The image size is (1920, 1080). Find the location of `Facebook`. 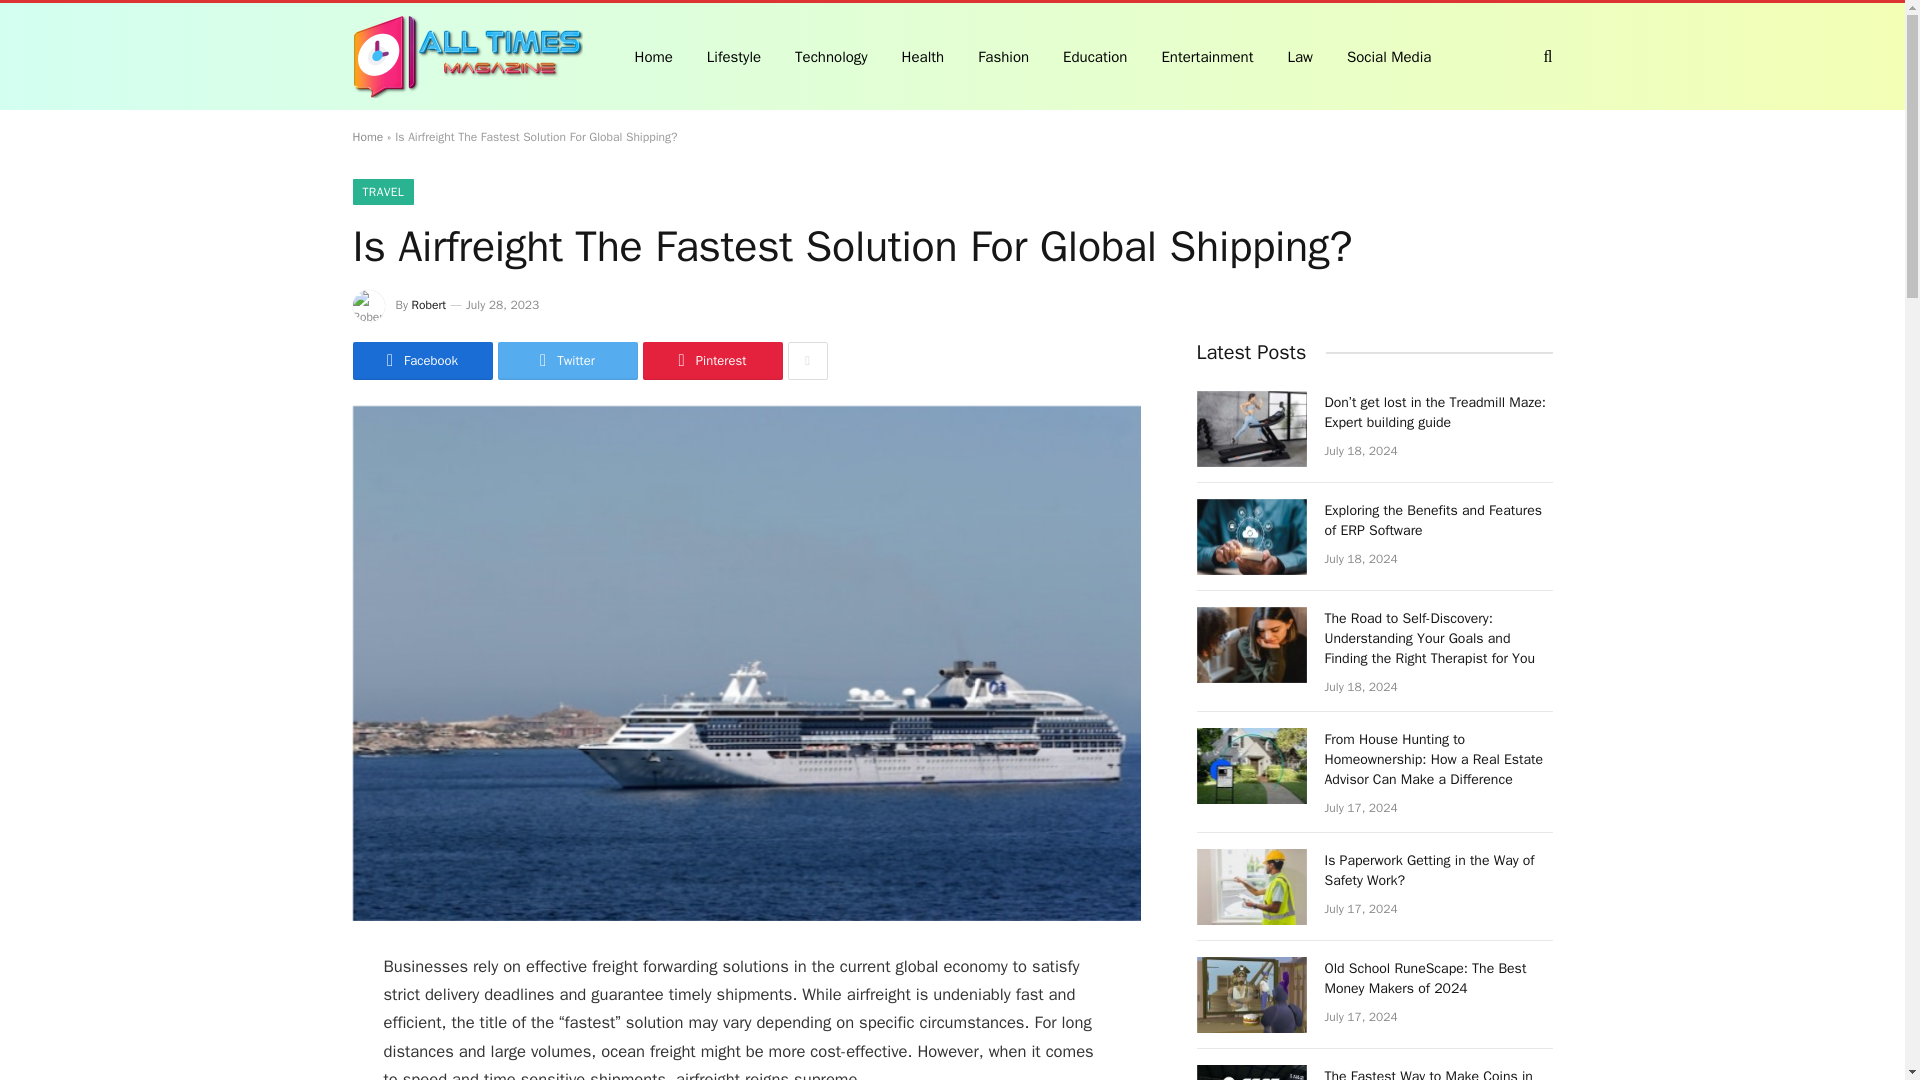

Facebook is located at coordinates (421, 361).